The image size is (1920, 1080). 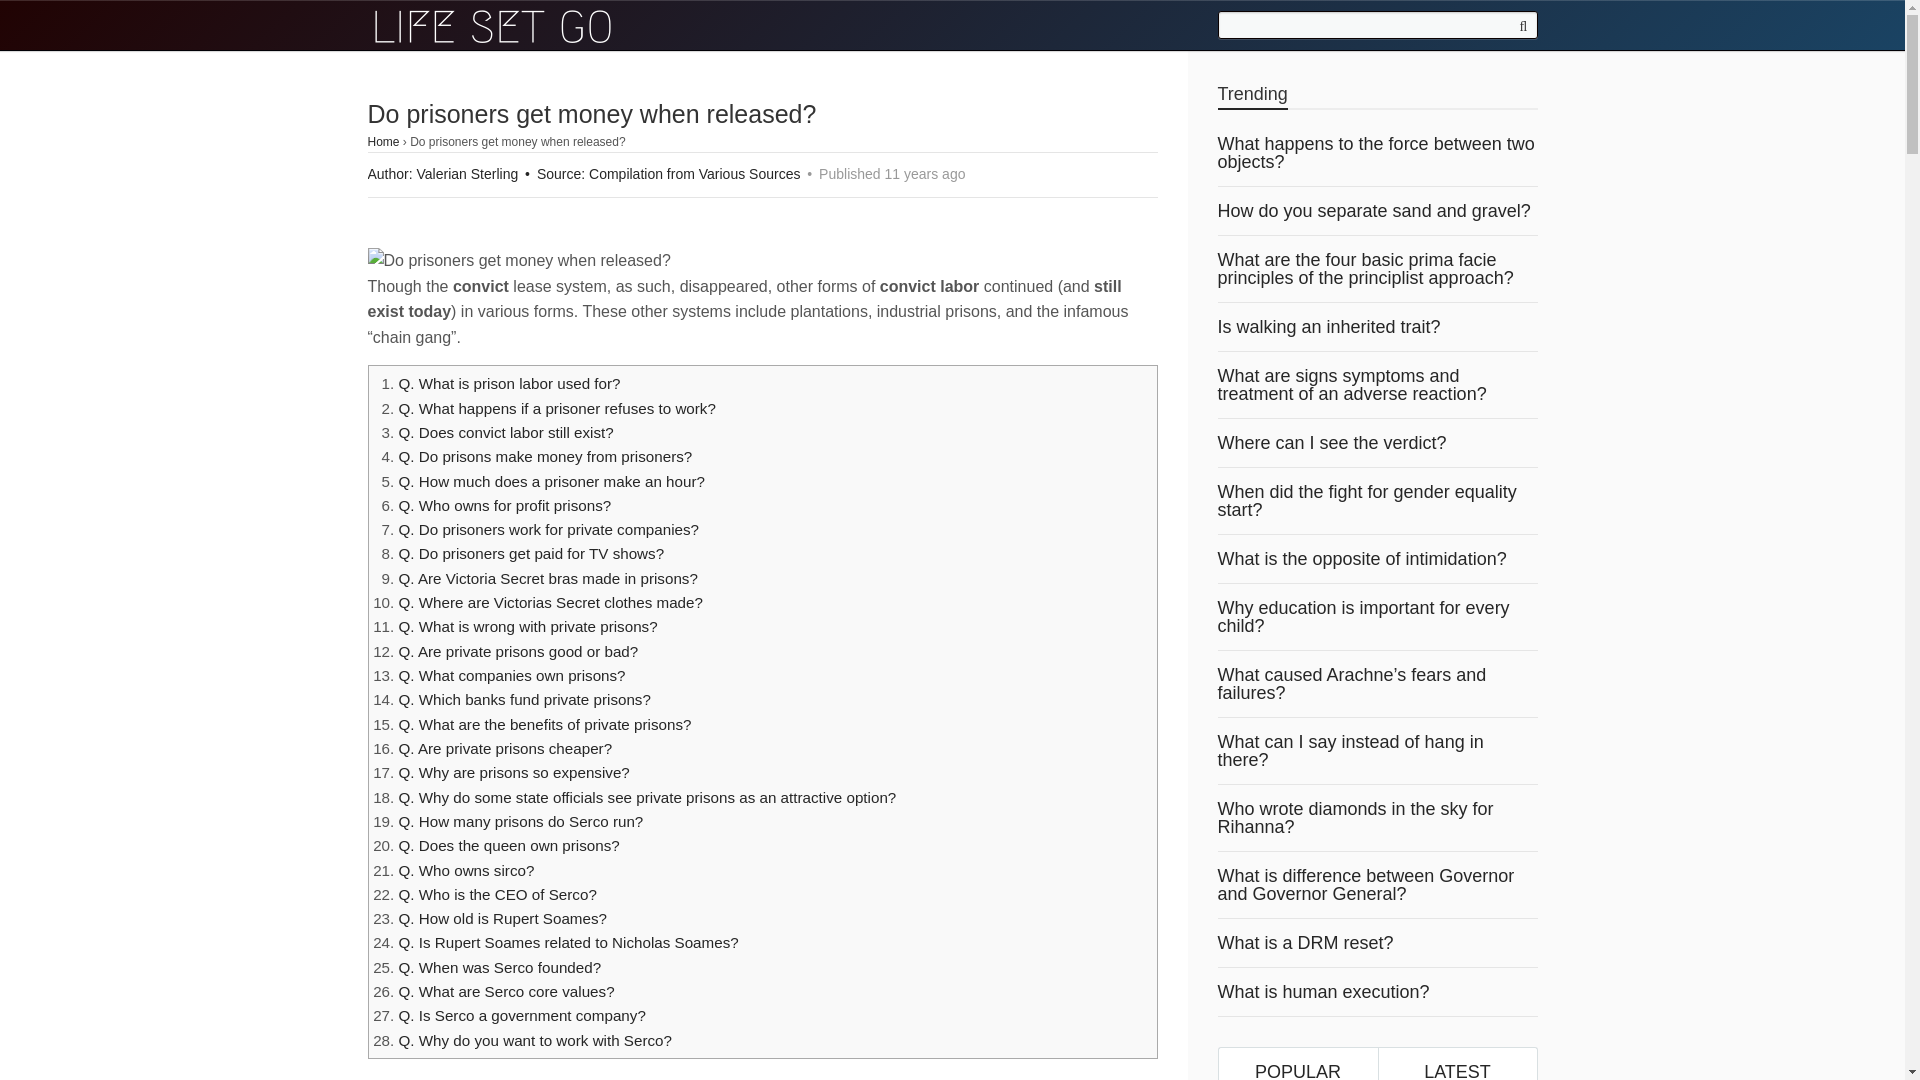 I want to click on Q. How old is Rupert Soames?, so click(x=502, y=918).